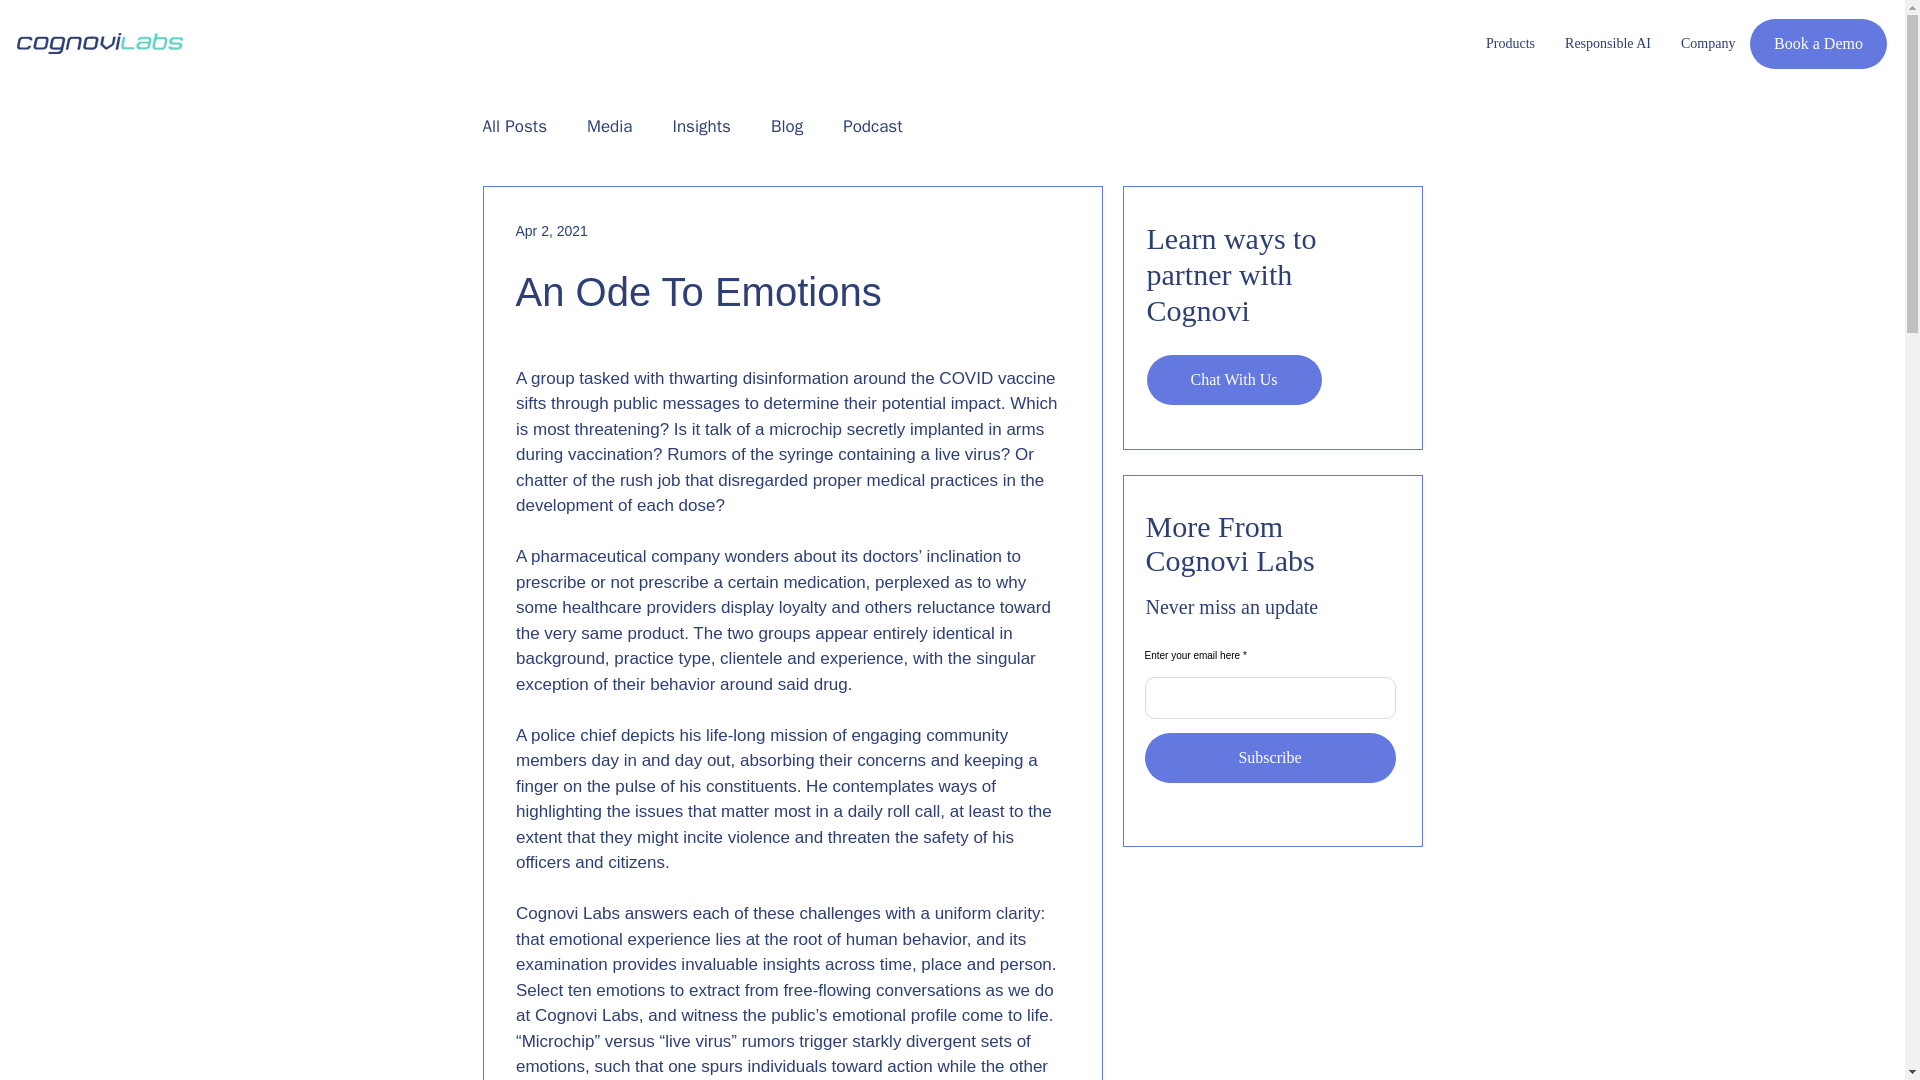  I want to click on Media, so click(610, 126).